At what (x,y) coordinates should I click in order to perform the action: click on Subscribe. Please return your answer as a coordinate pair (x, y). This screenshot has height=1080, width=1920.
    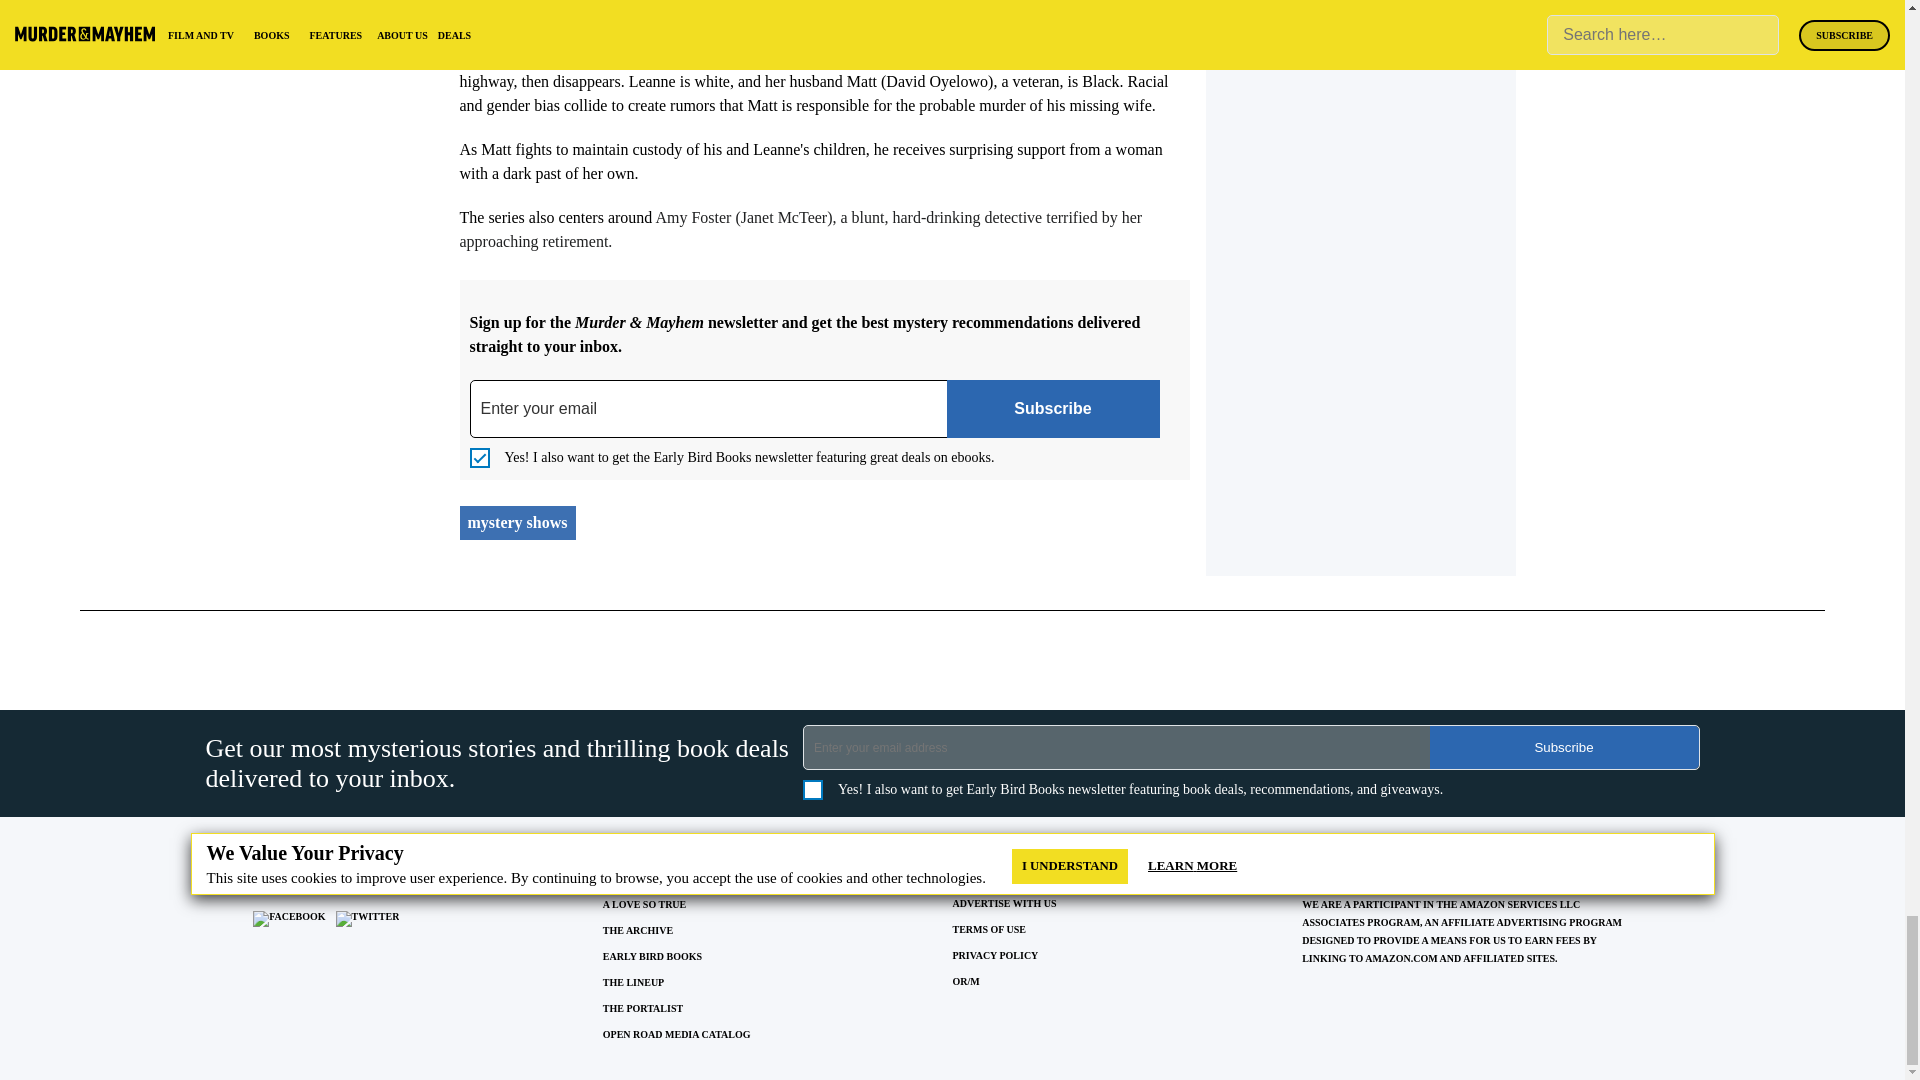
    Looking at the image, I should click on (1564, 746).